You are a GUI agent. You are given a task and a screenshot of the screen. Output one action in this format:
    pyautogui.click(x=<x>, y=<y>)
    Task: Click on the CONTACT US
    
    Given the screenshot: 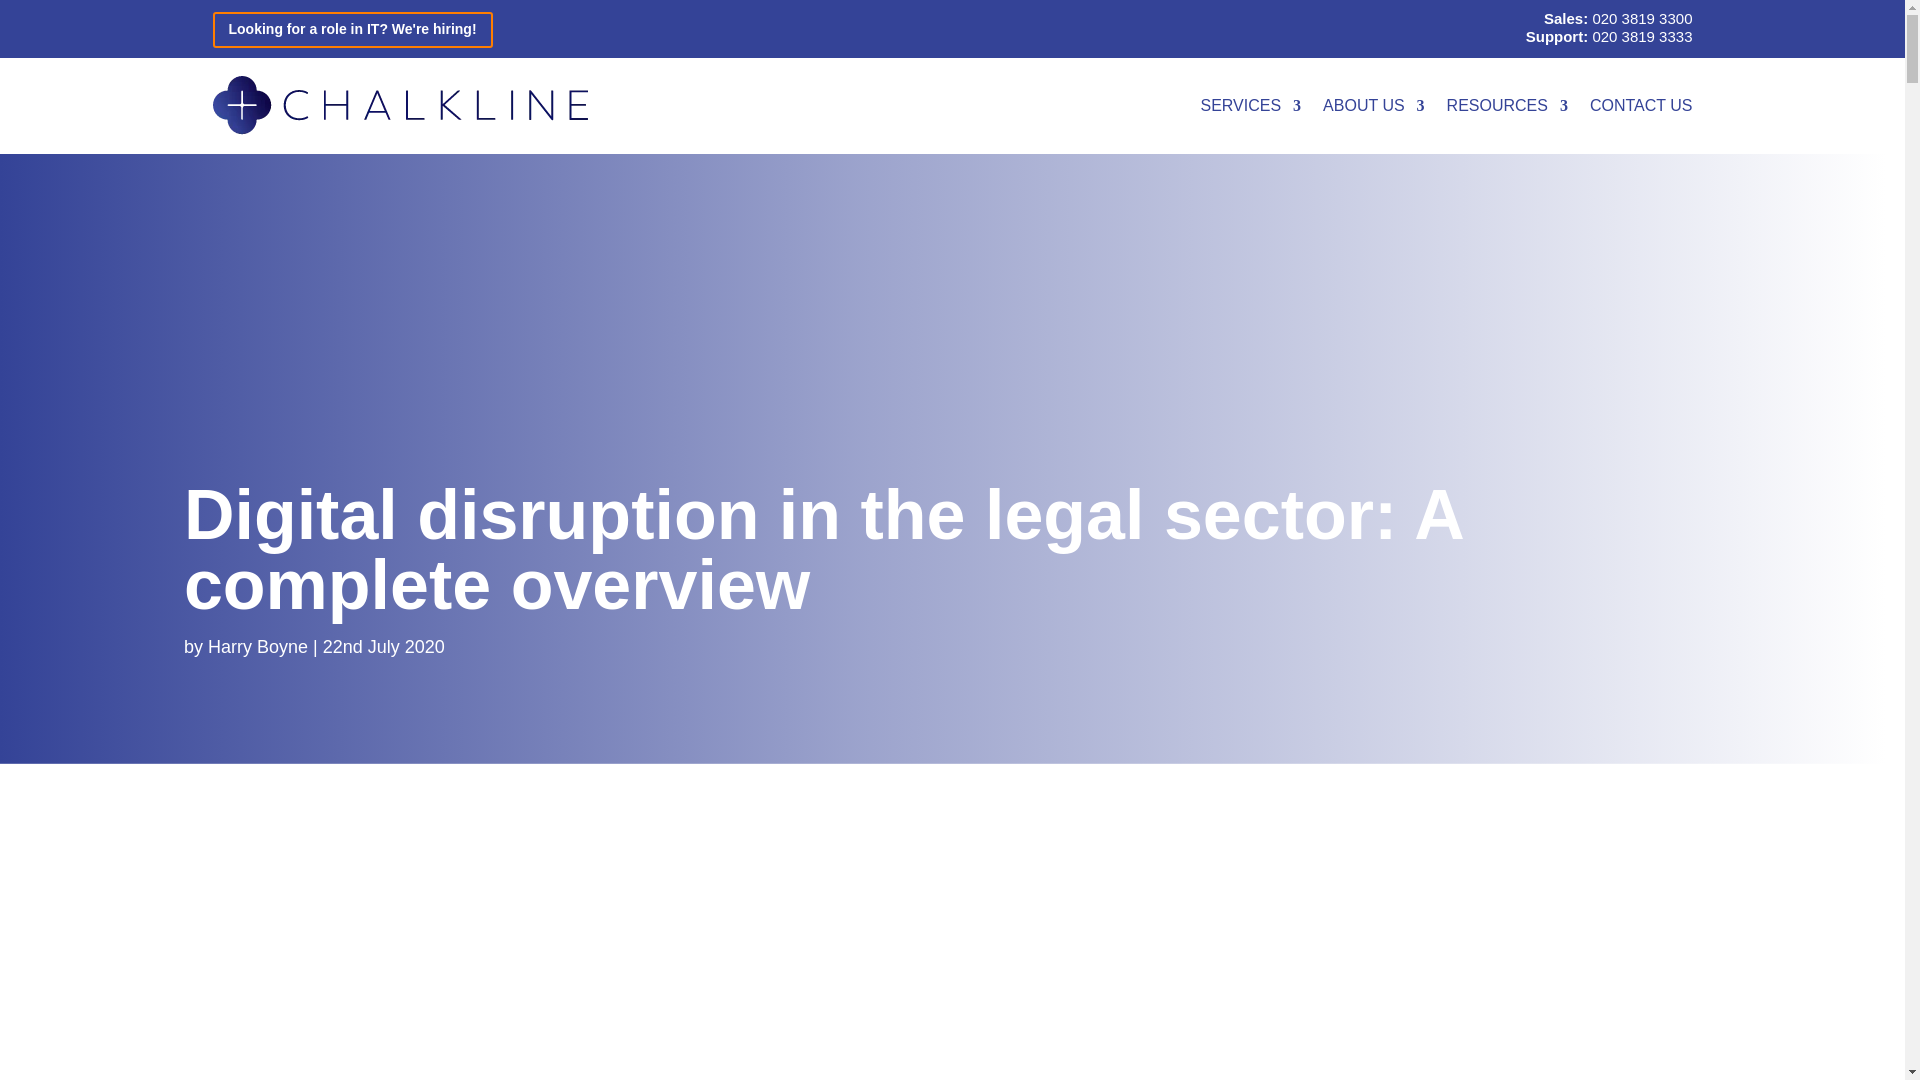 What is the action you would take?
    pyautogui.click(x=1641, y=106)
    